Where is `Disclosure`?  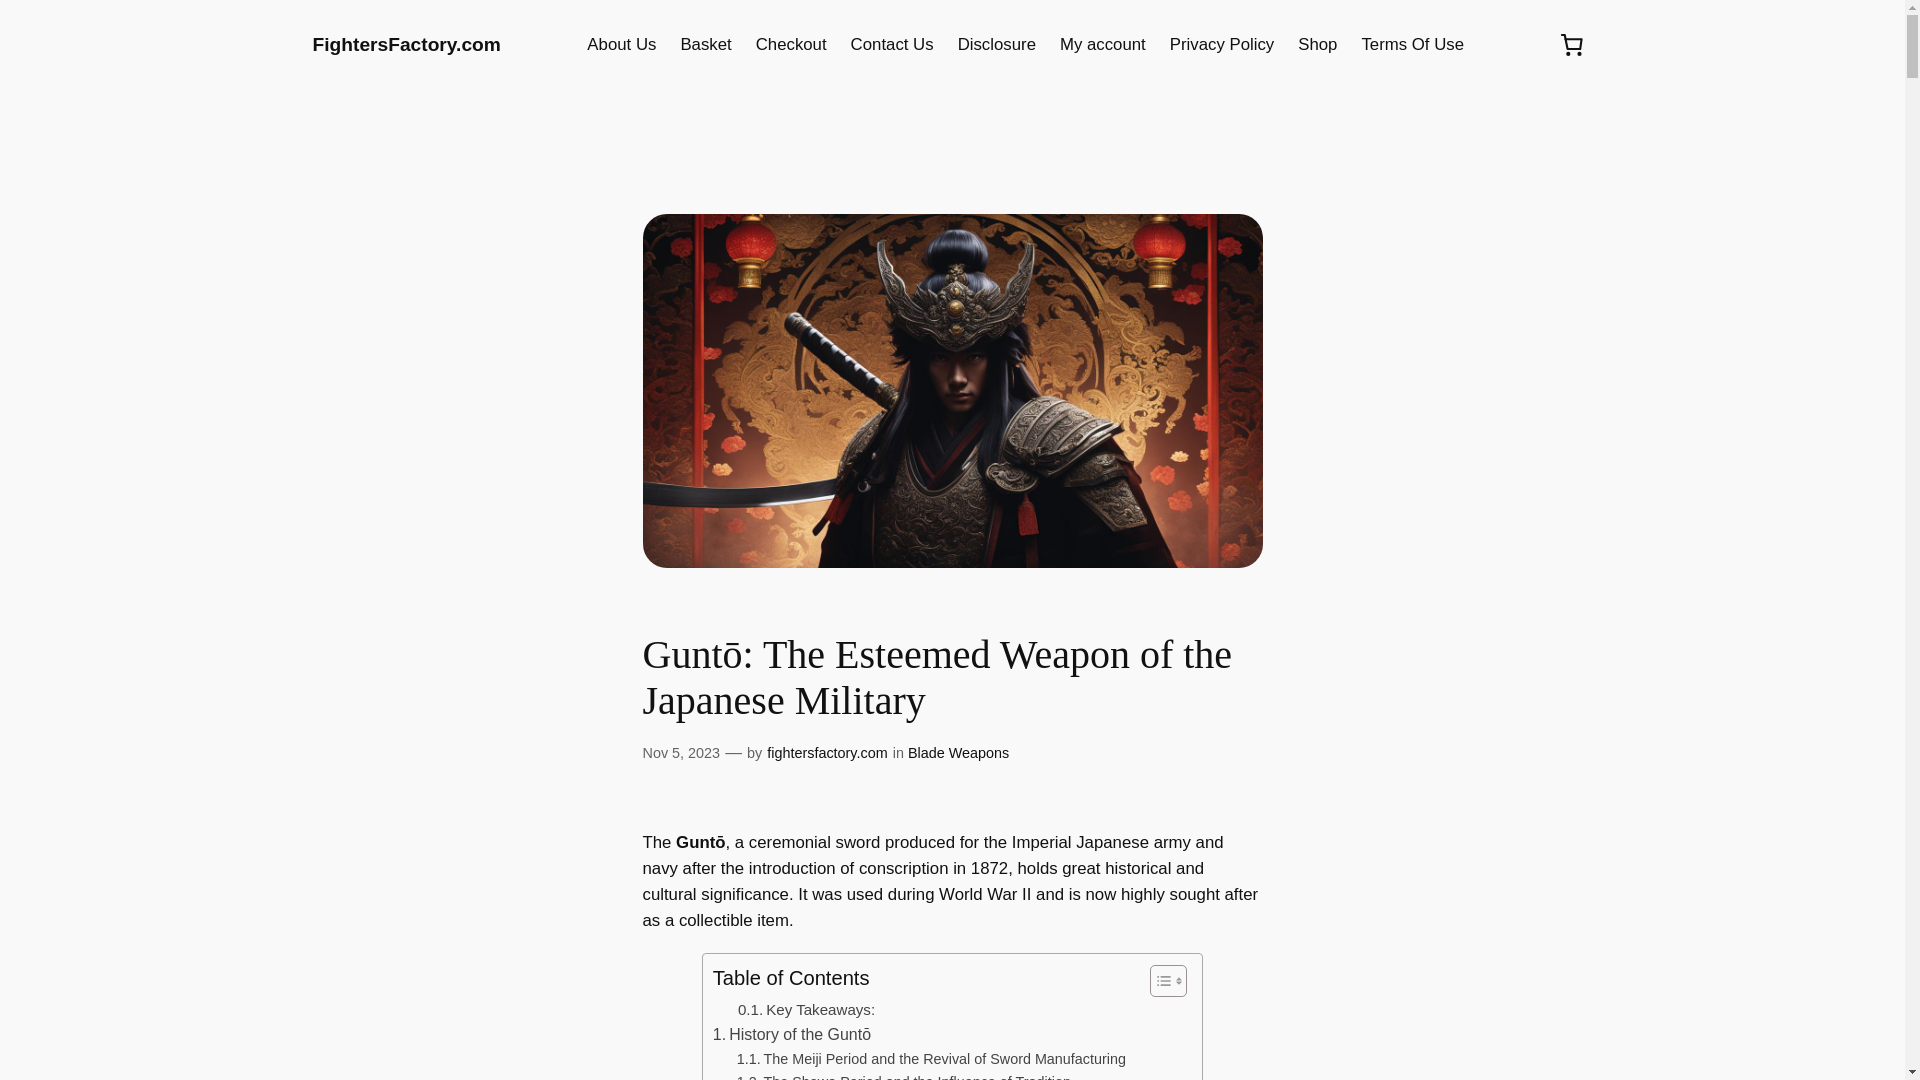
Disclosure is located at coordinates (997, 45).